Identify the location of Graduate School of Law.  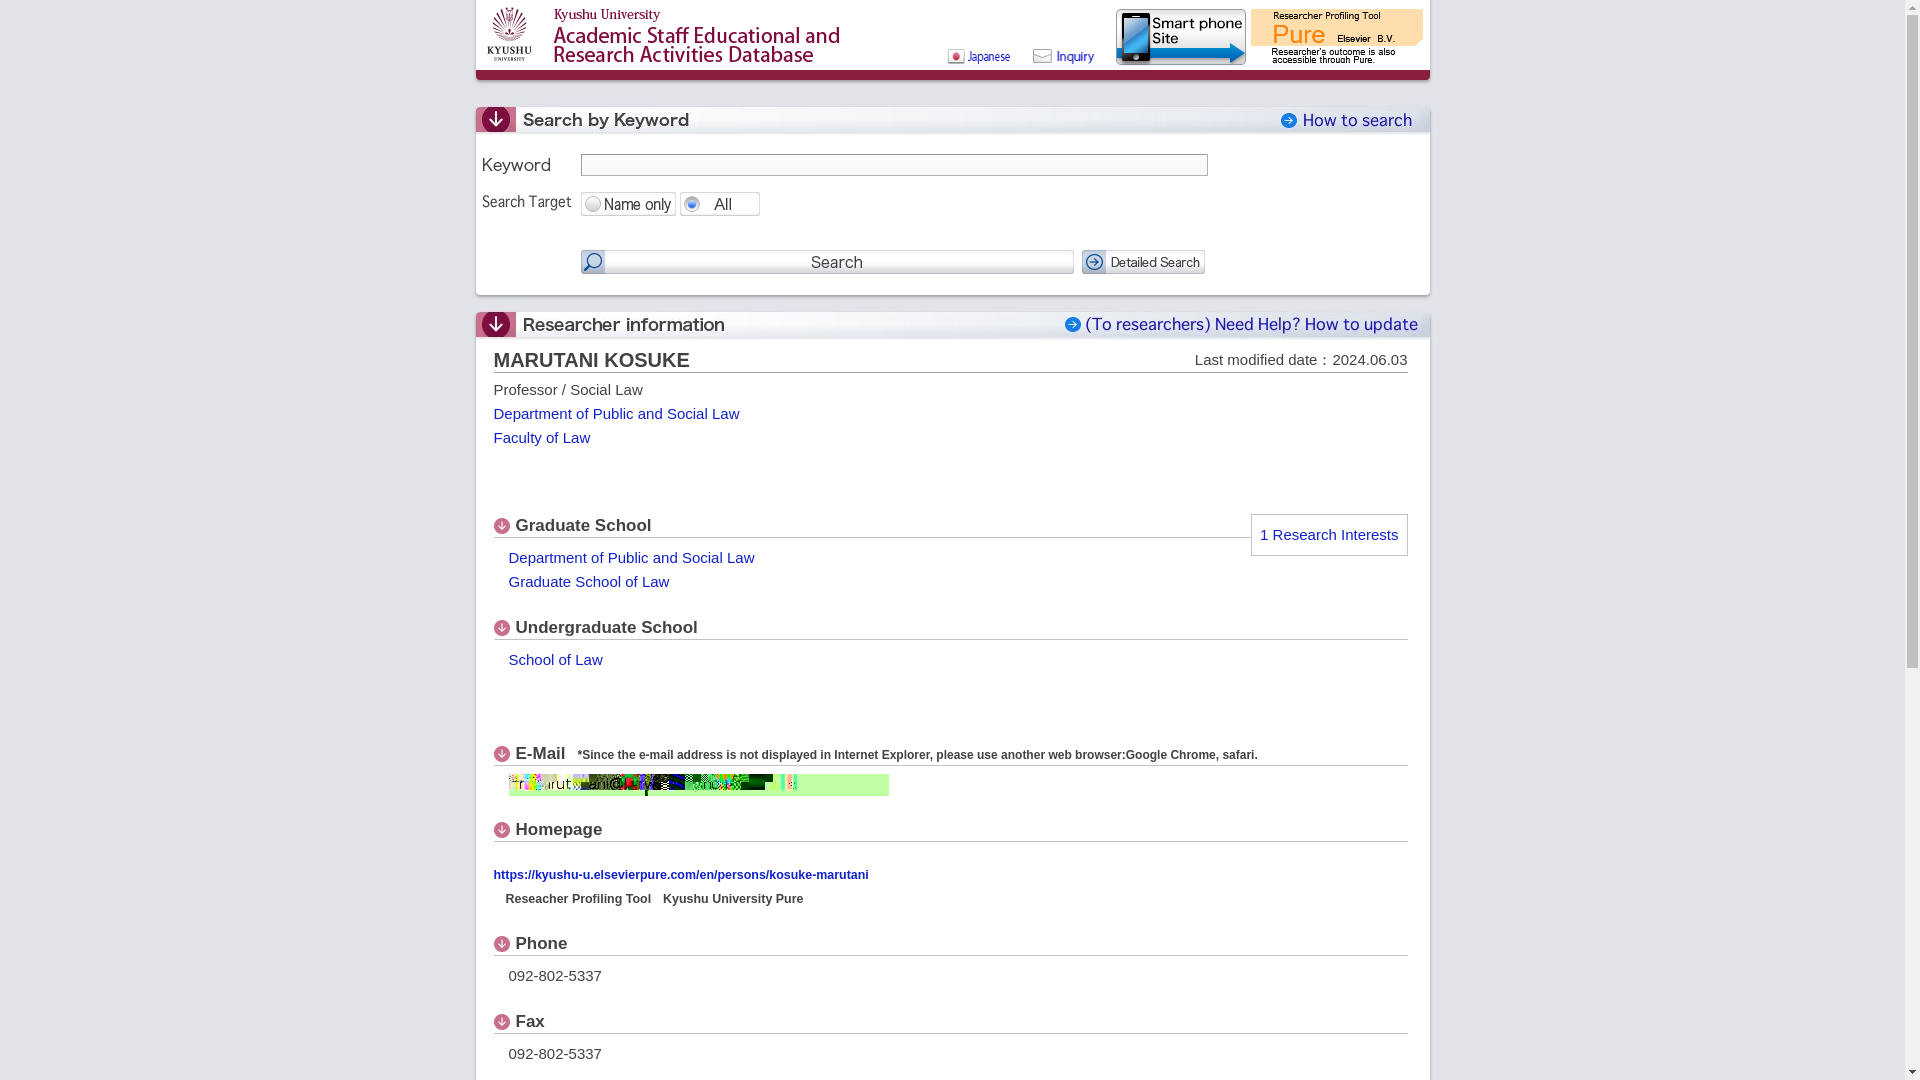
(588, 581).